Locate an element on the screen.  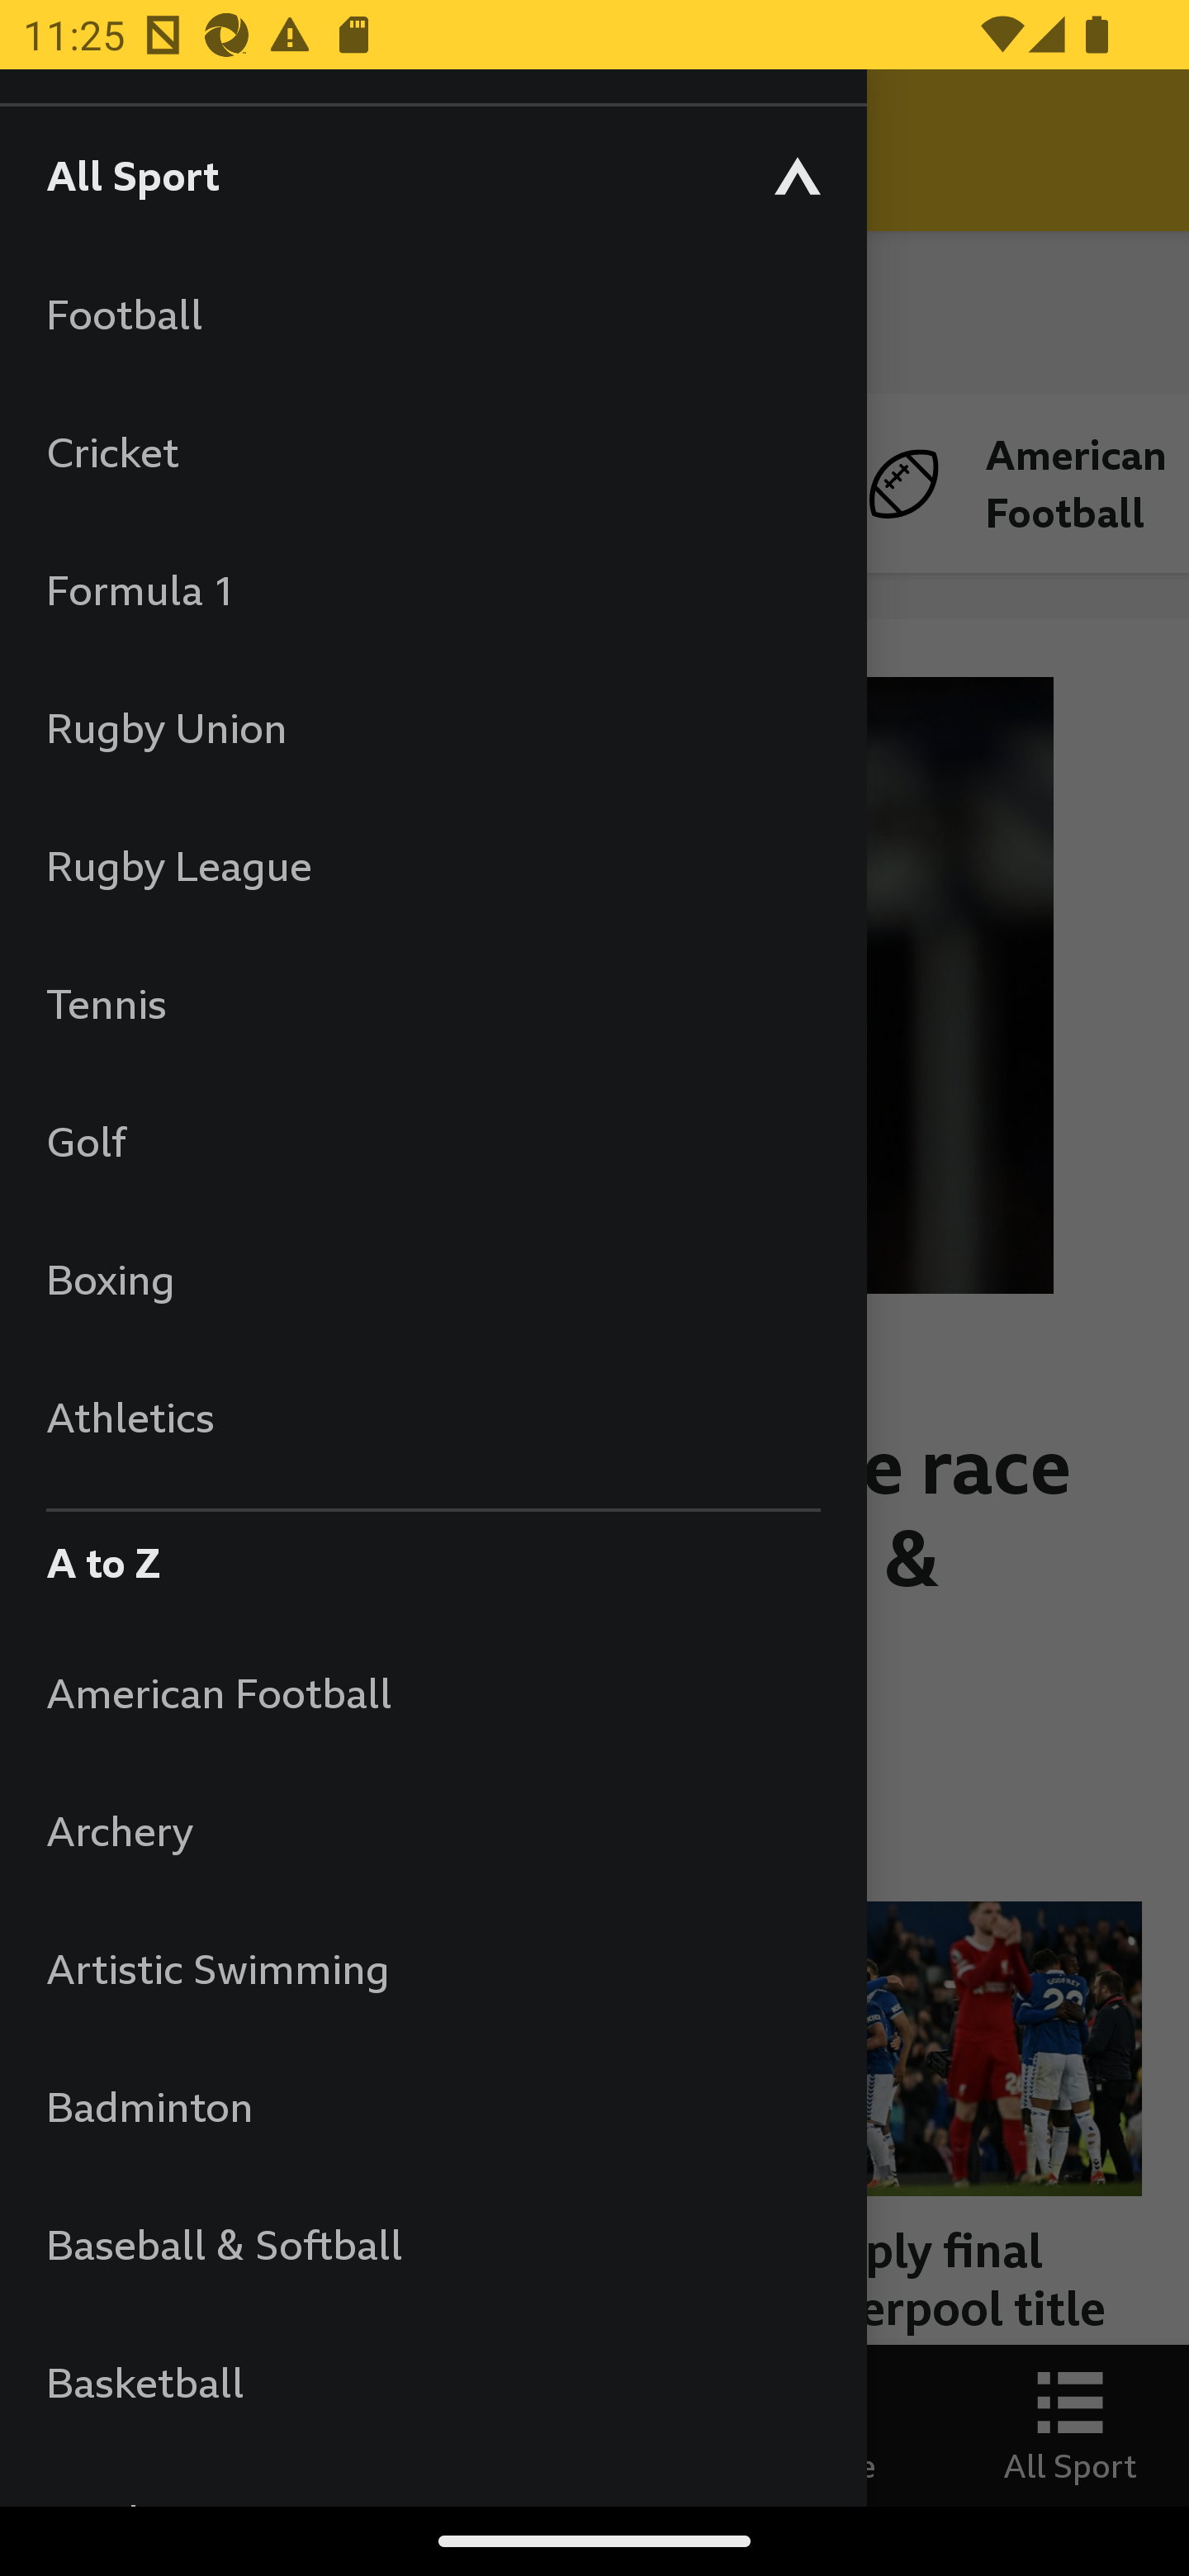
Baseball & Softball is located at coordinates (433, 2243).